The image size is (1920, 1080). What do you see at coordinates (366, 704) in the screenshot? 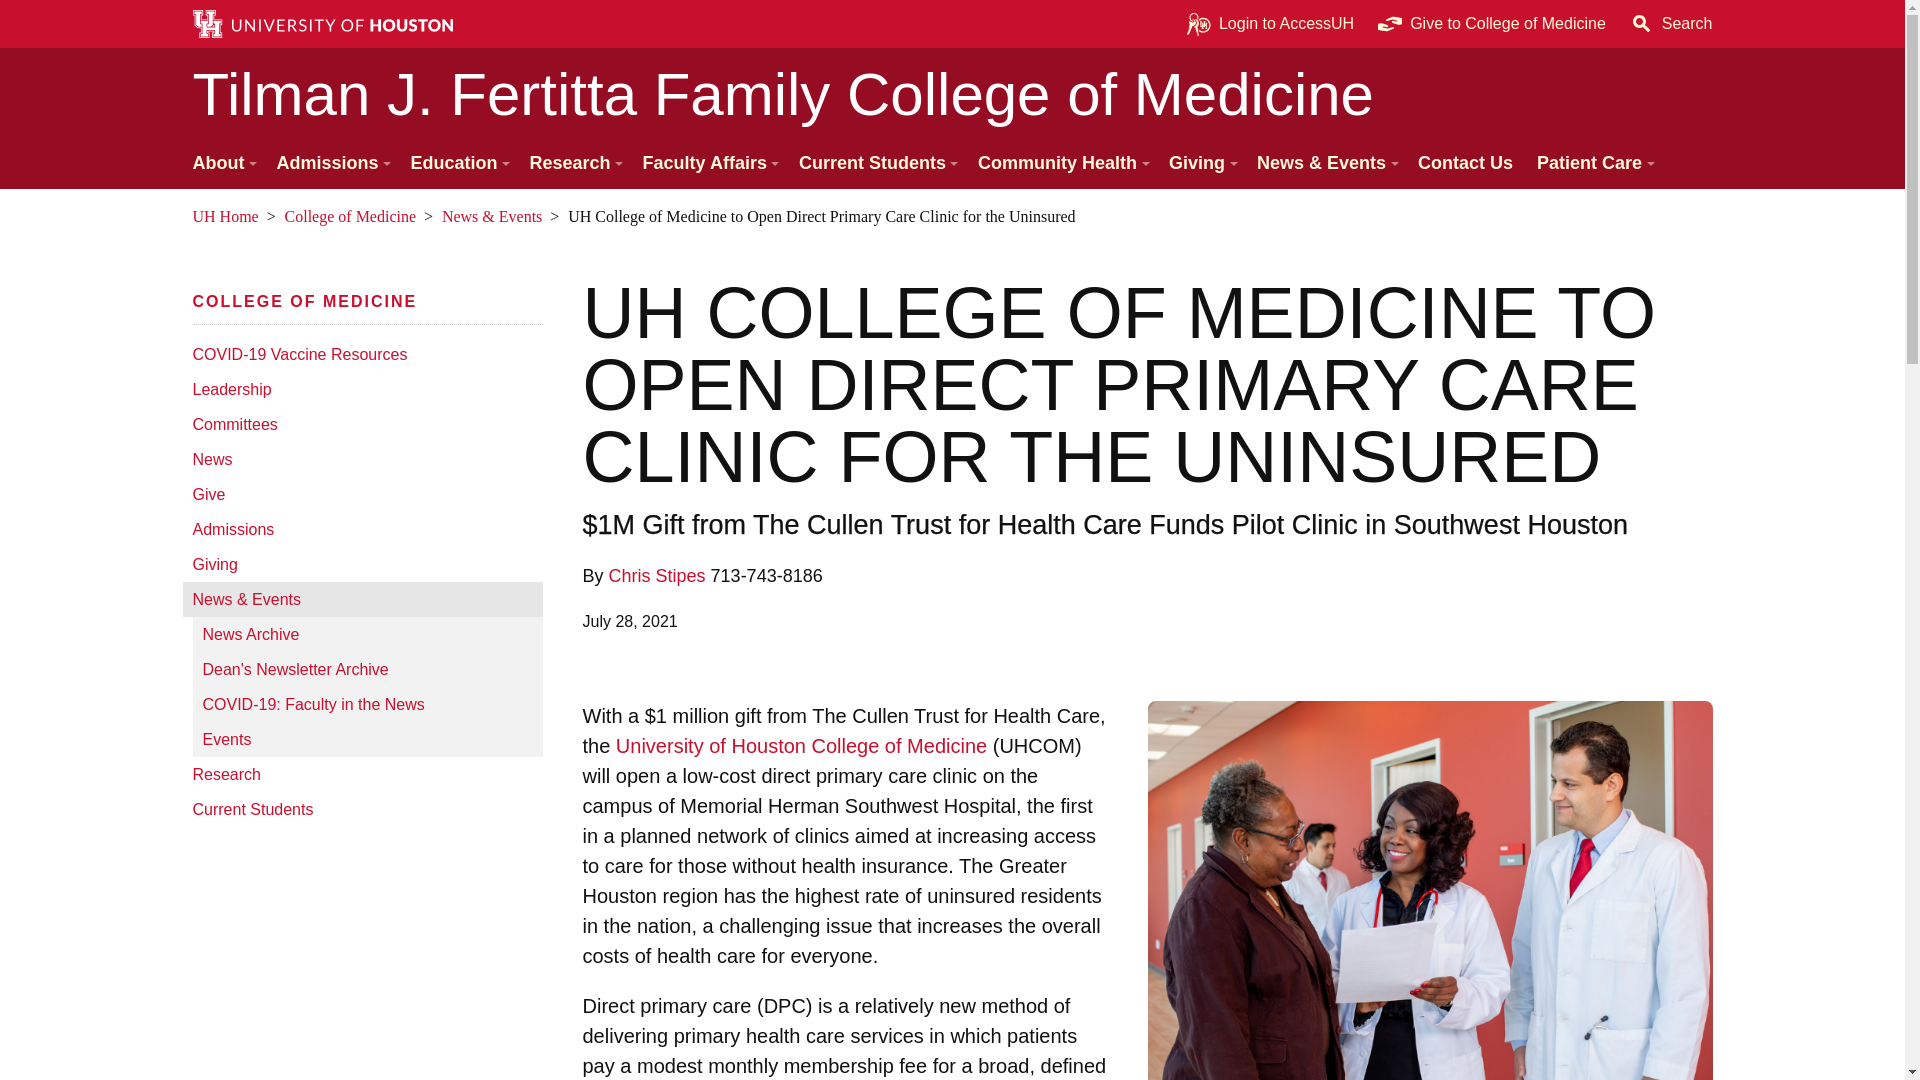
I see `COVID-19: Faculty in the News` at bounding box center [366, 704].